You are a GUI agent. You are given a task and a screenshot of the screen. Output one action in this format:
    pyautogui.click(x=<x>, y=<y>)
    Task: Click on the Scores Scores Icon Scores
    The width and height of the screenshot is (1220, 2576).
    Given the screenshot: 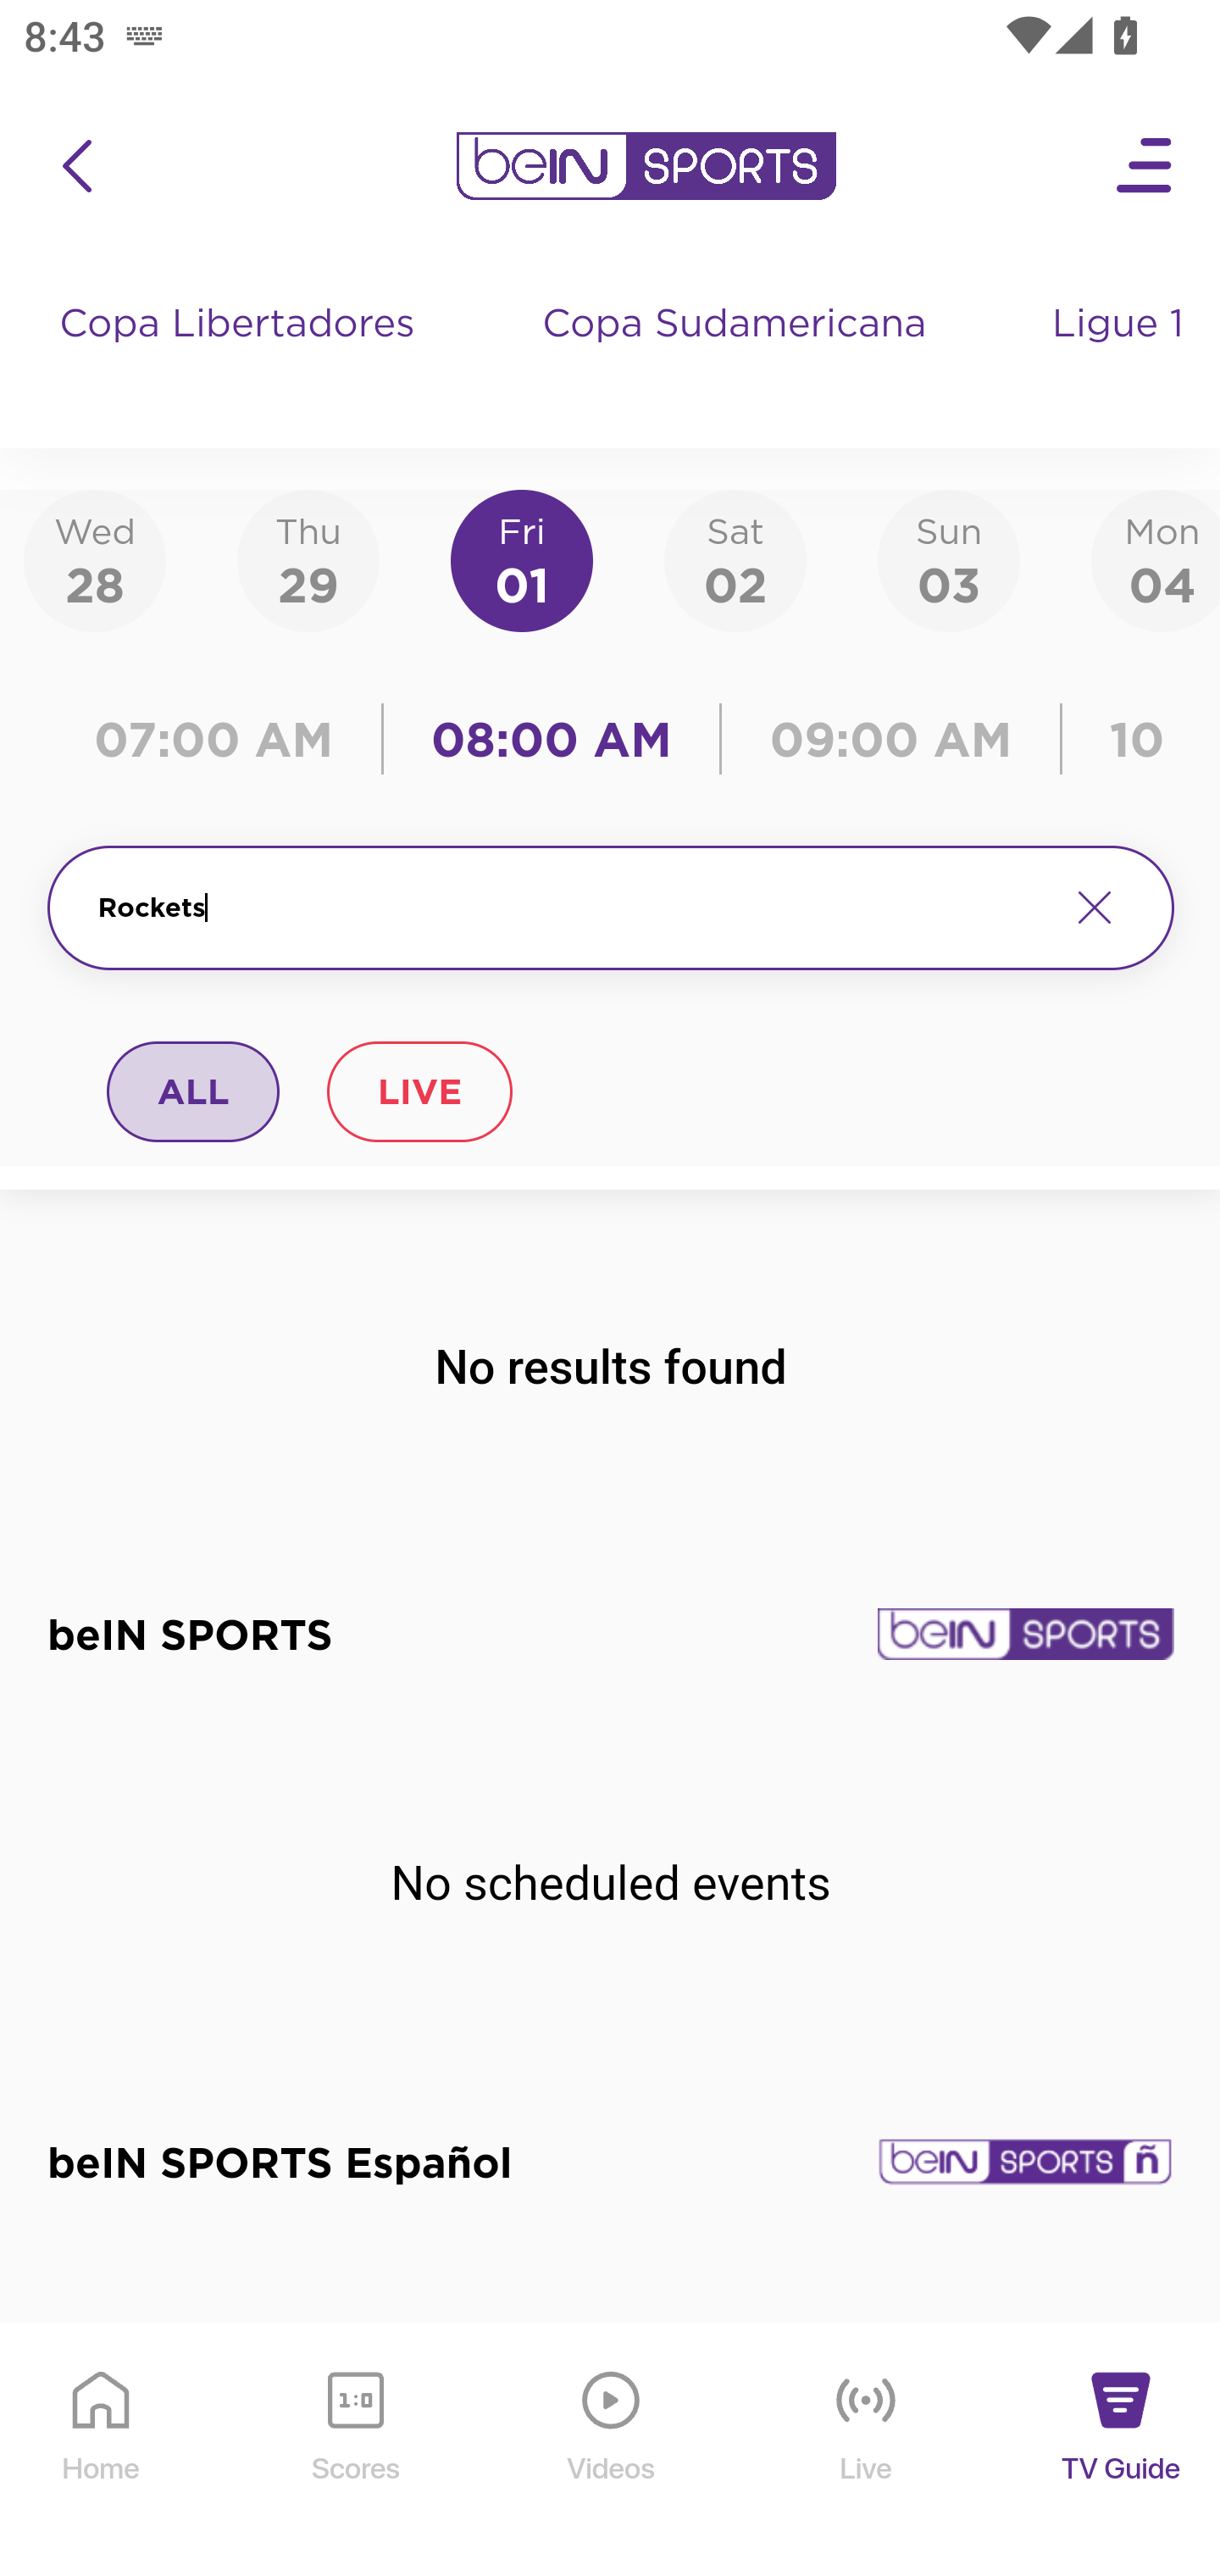 What is the action you would take?
    pyautogui.click(x=355, y=2451)
    